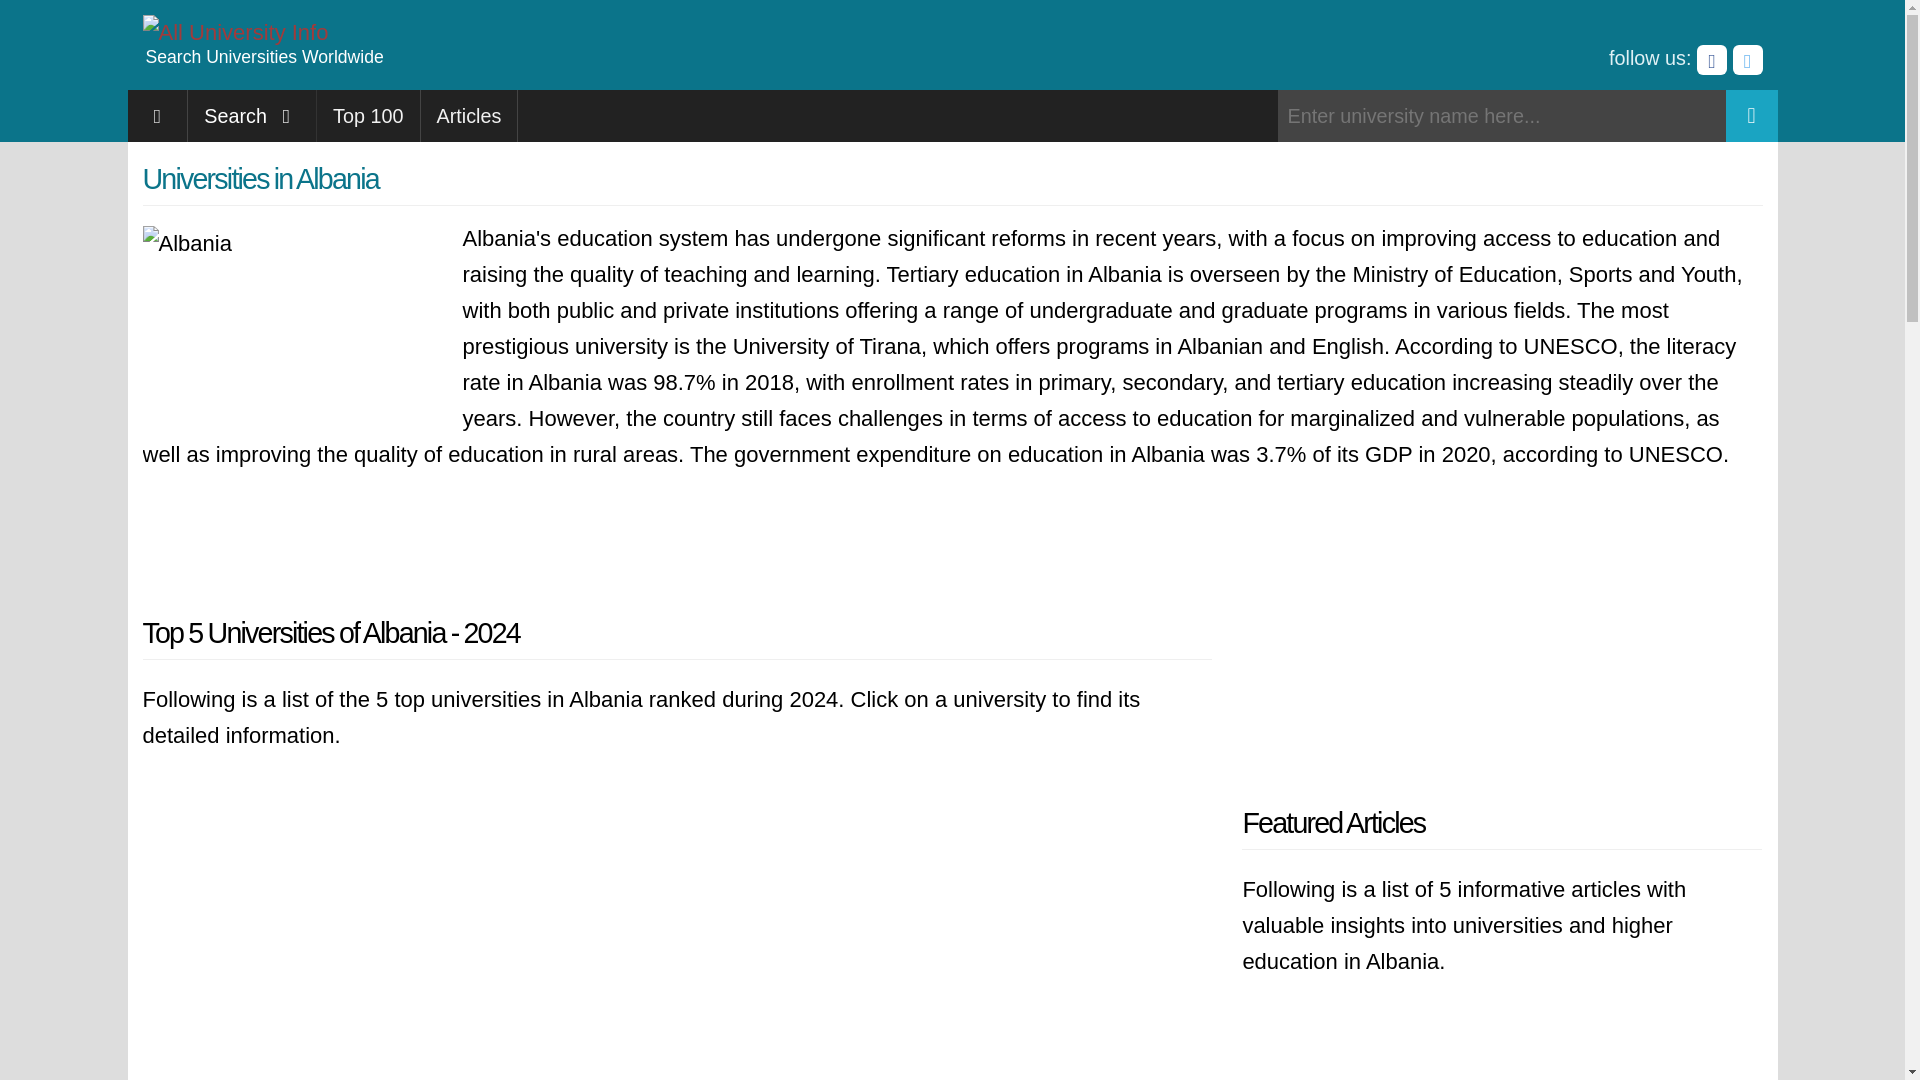 Image resolution: width=1920 pixels, height=1080 pixels. I want to click on Search, so click(252, 115).